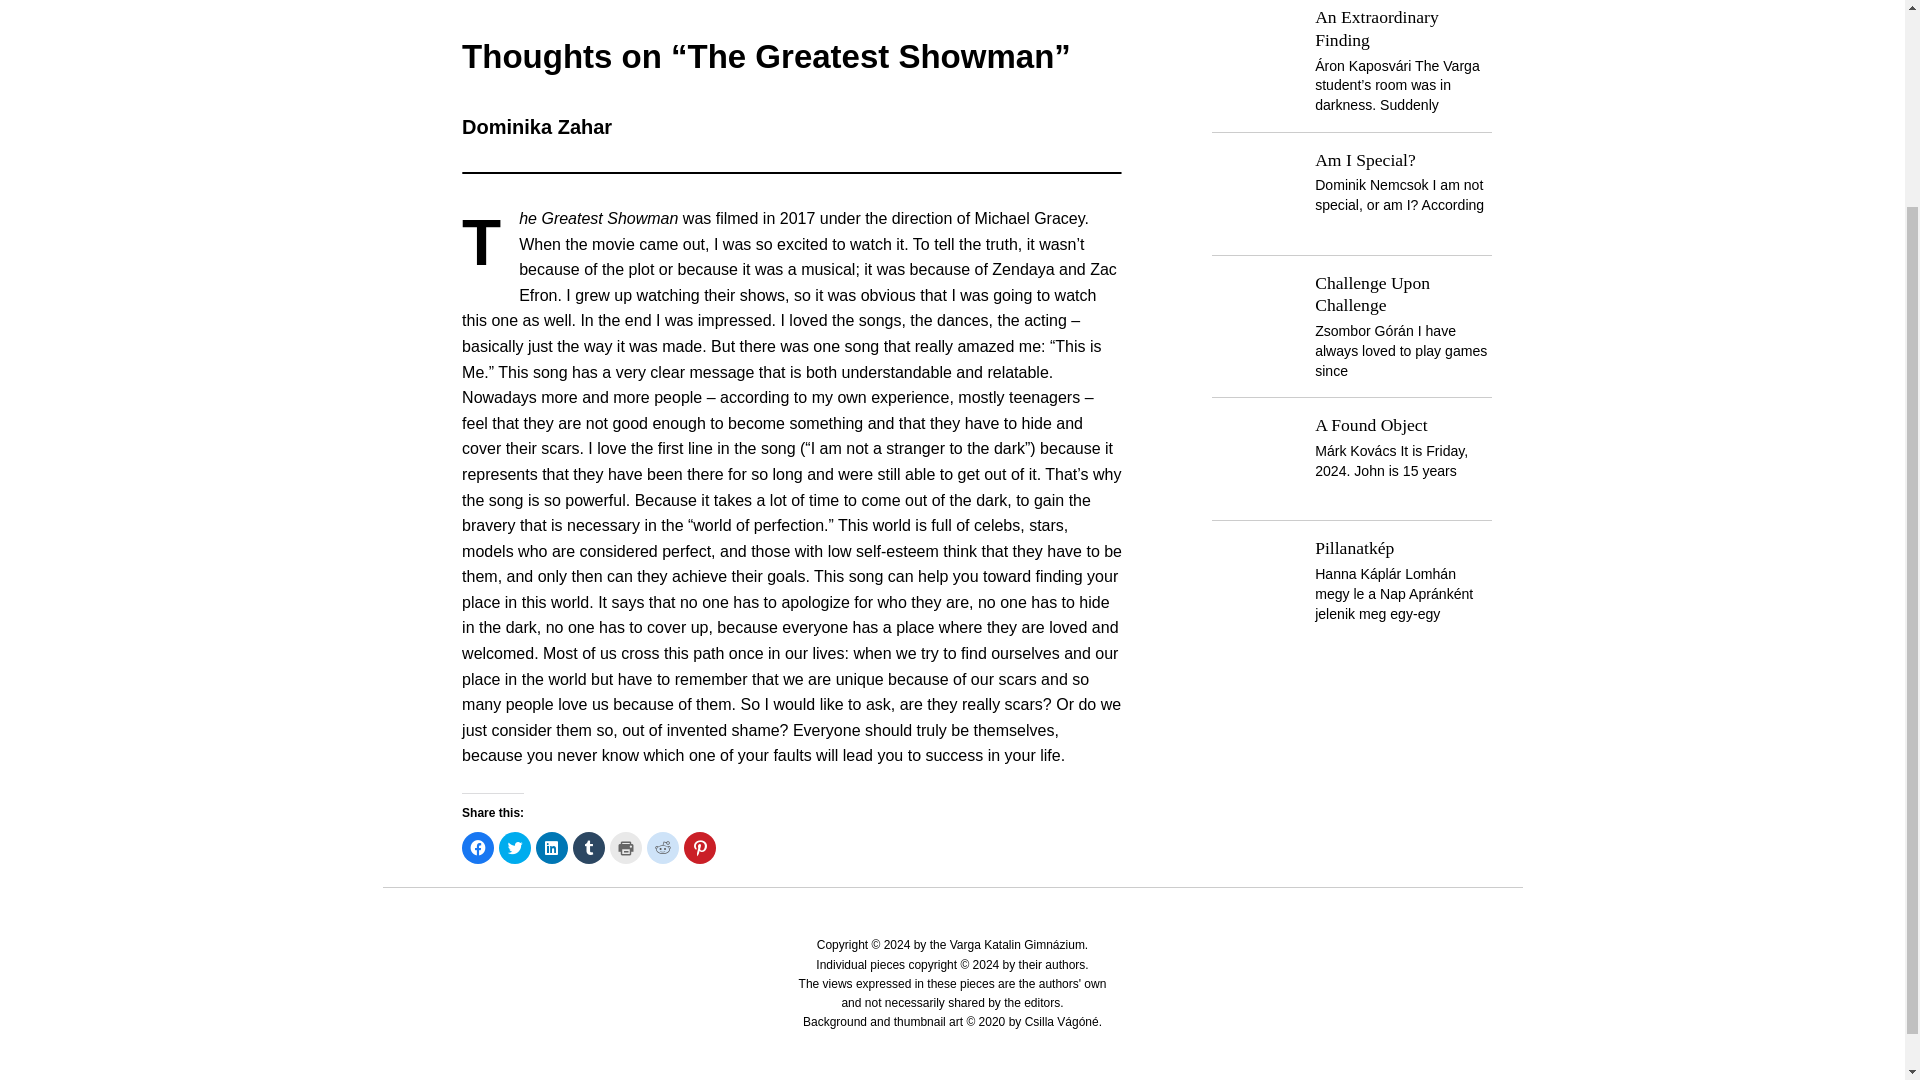 The width and height of the screenshot is (1920, 1080). I want to click on Click to share on Reddit, so click(663, 848).